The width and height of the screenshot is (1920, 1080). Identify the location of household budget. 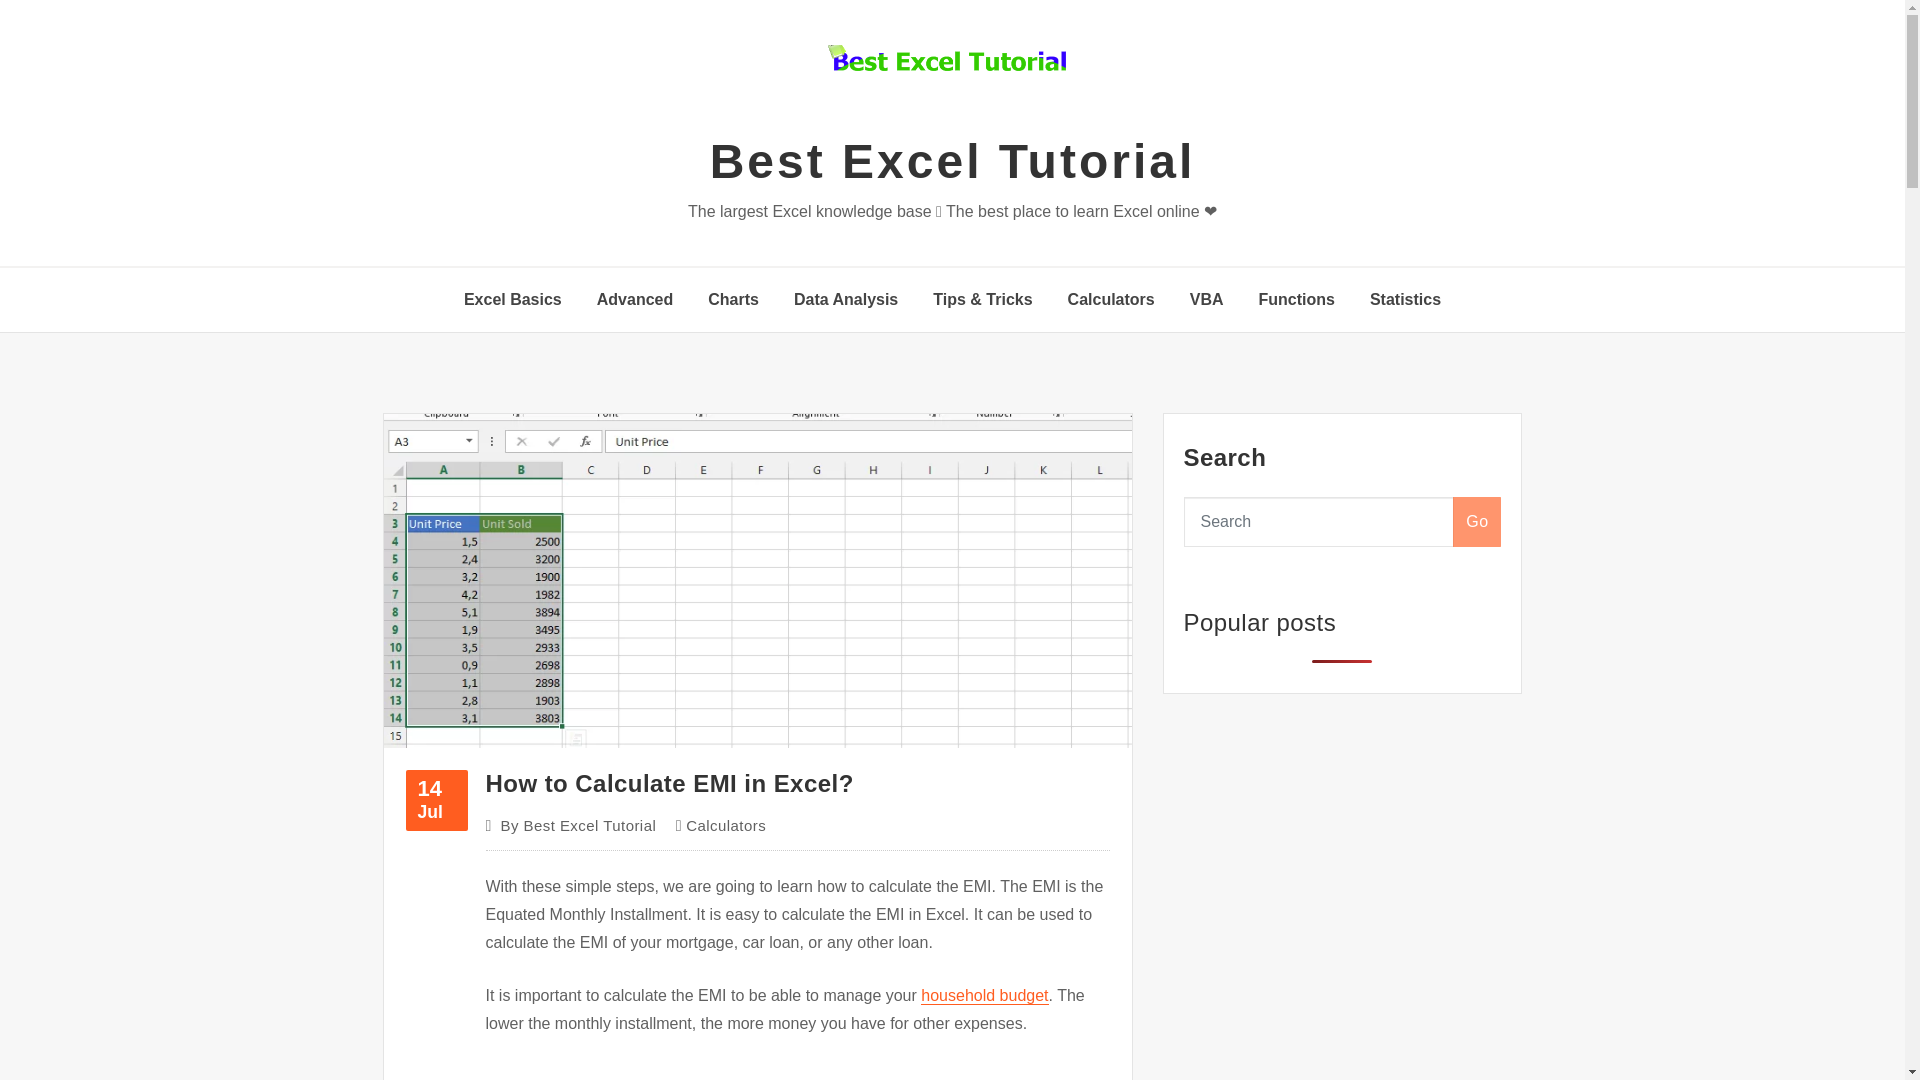
(984, 996).